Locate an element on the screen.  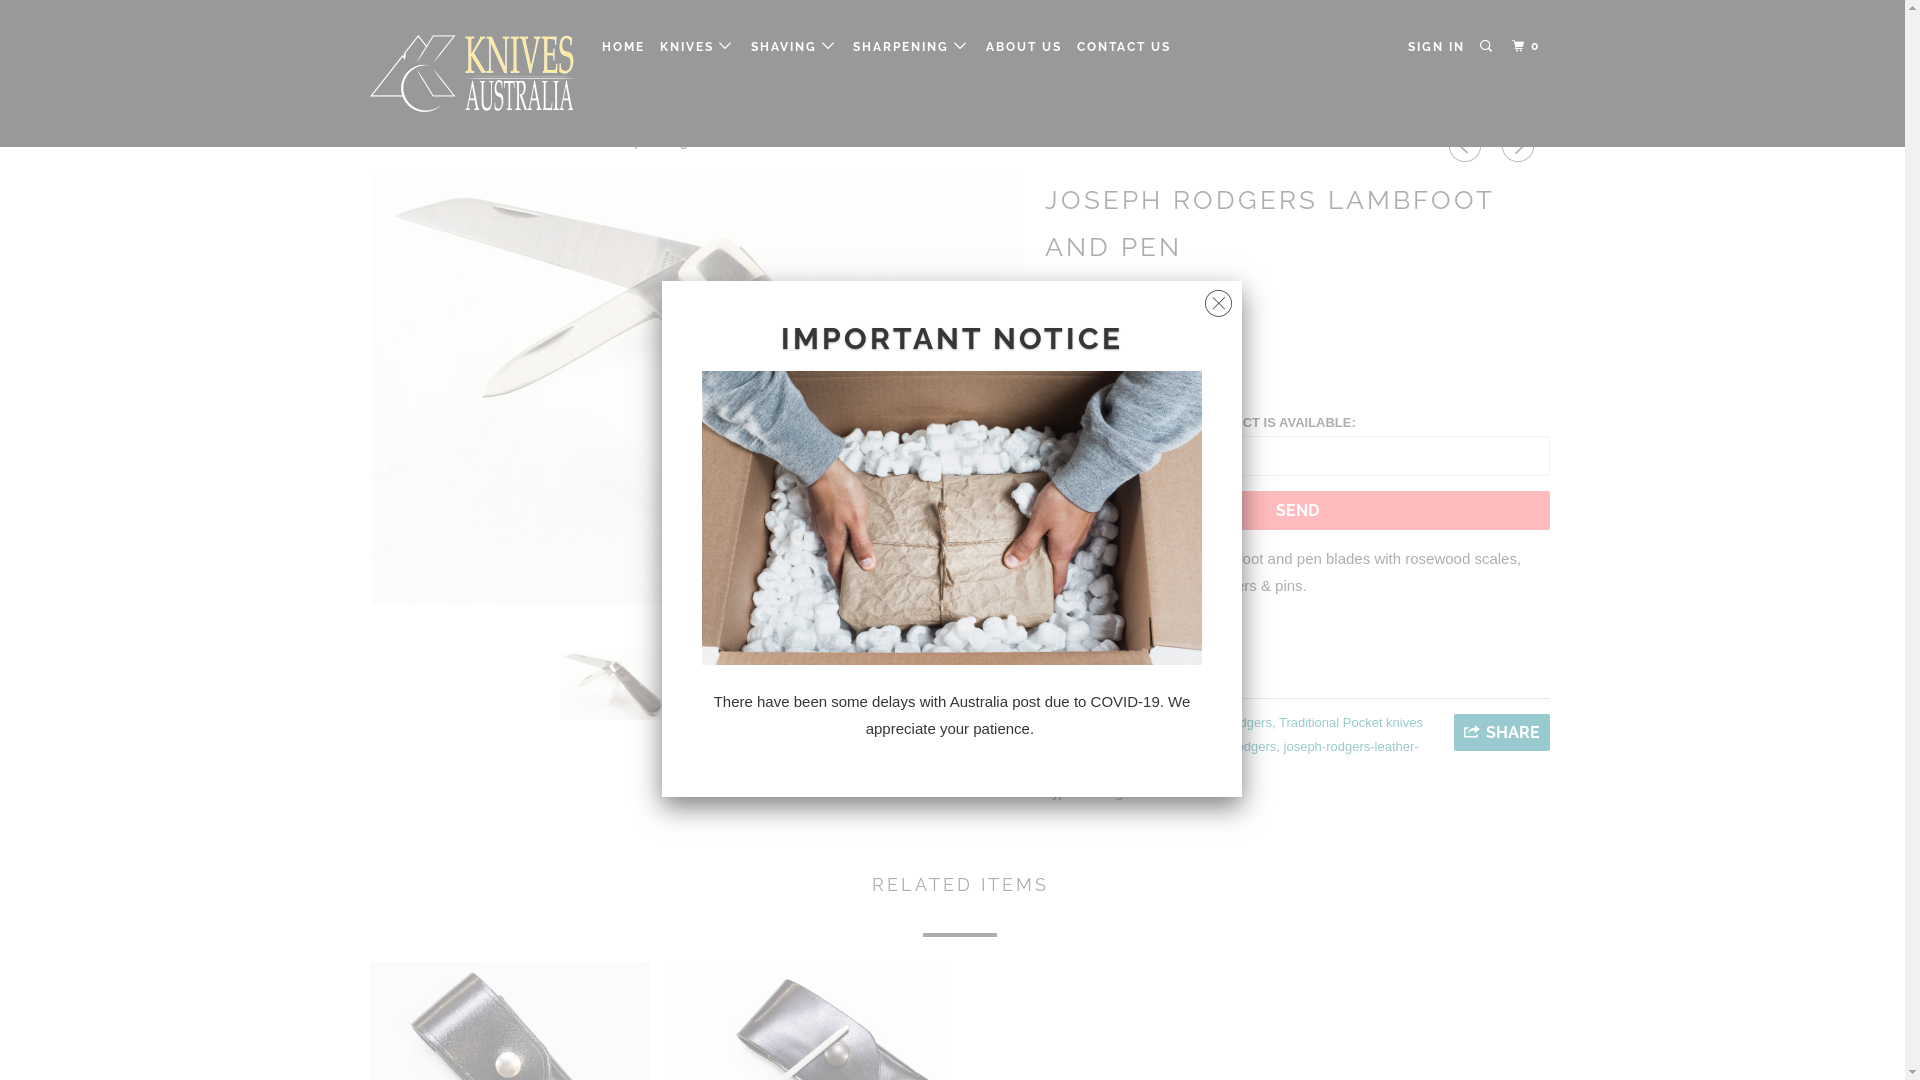
AKC Knives Australia is located at coordinates (472, 74).